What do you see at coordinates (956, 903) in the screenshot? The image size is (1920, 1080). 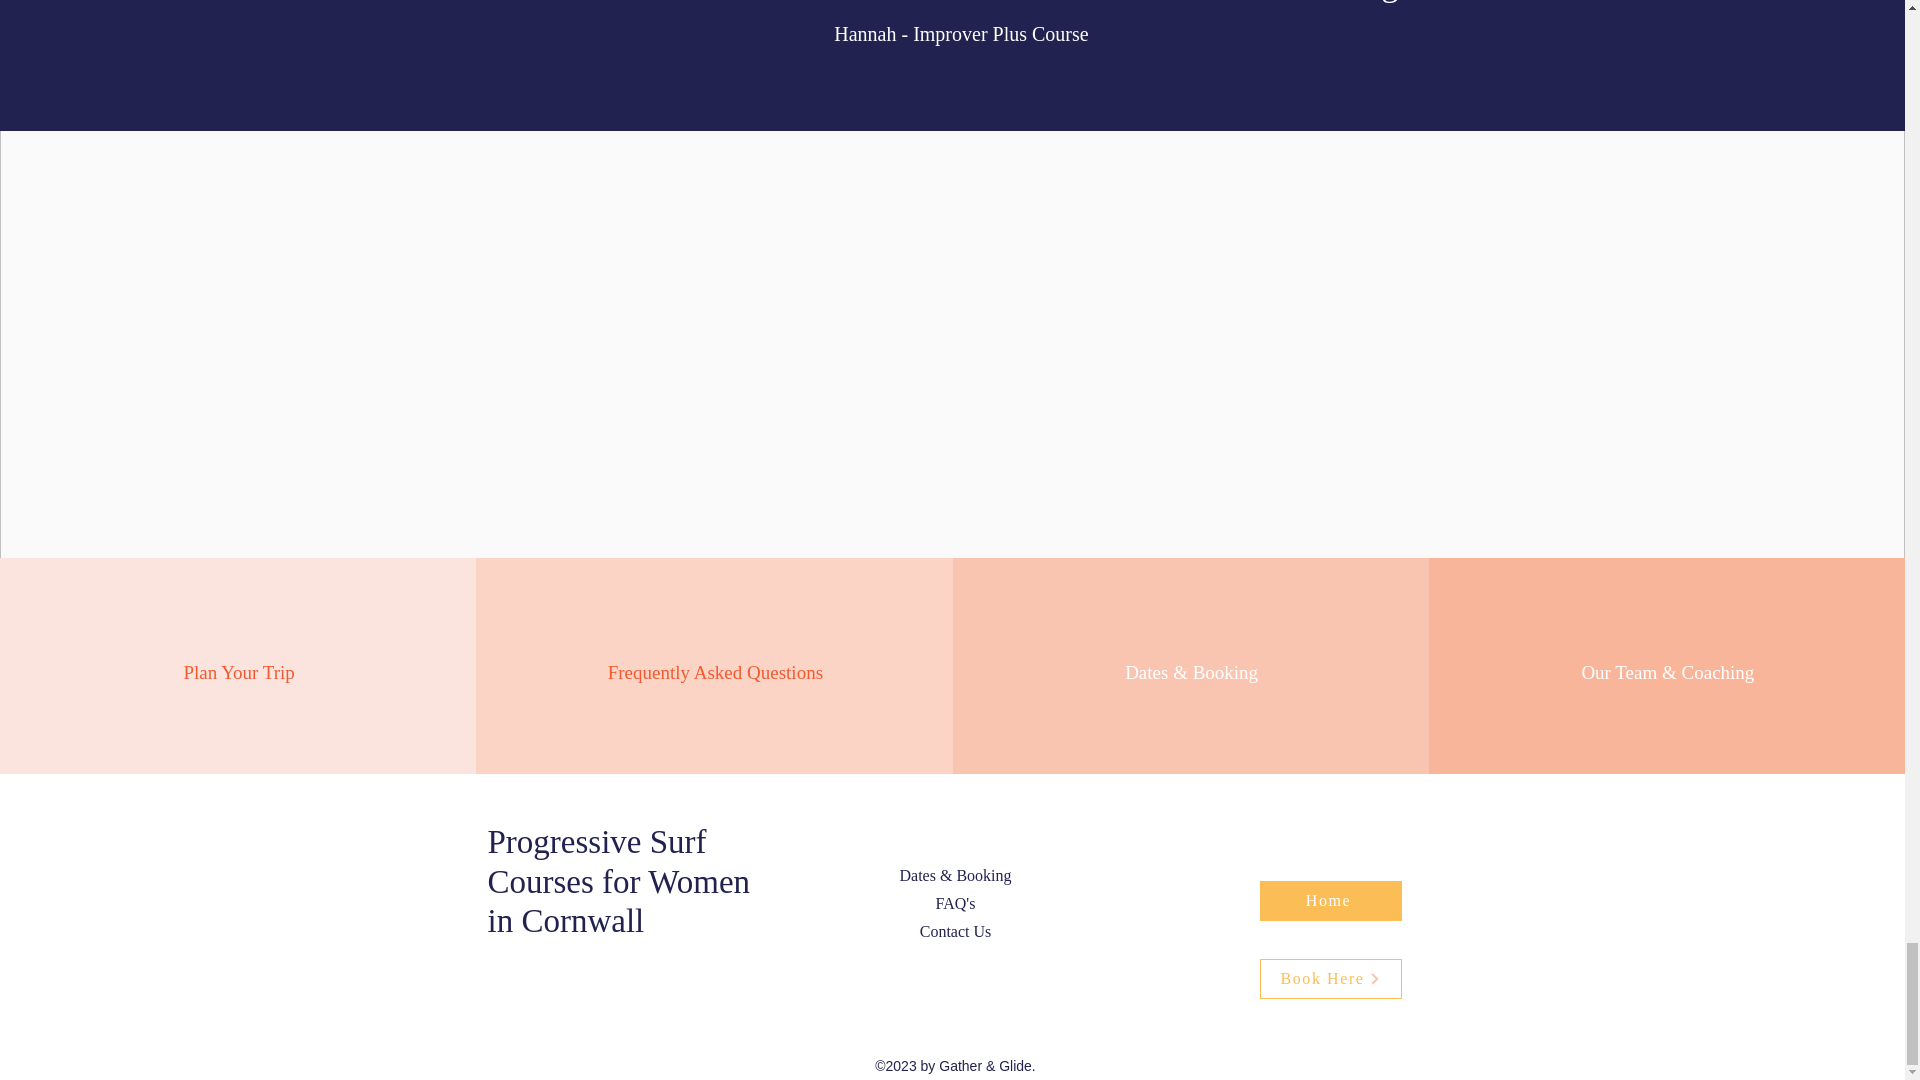 I see `FAQ's` at bounding box center [956, 903].